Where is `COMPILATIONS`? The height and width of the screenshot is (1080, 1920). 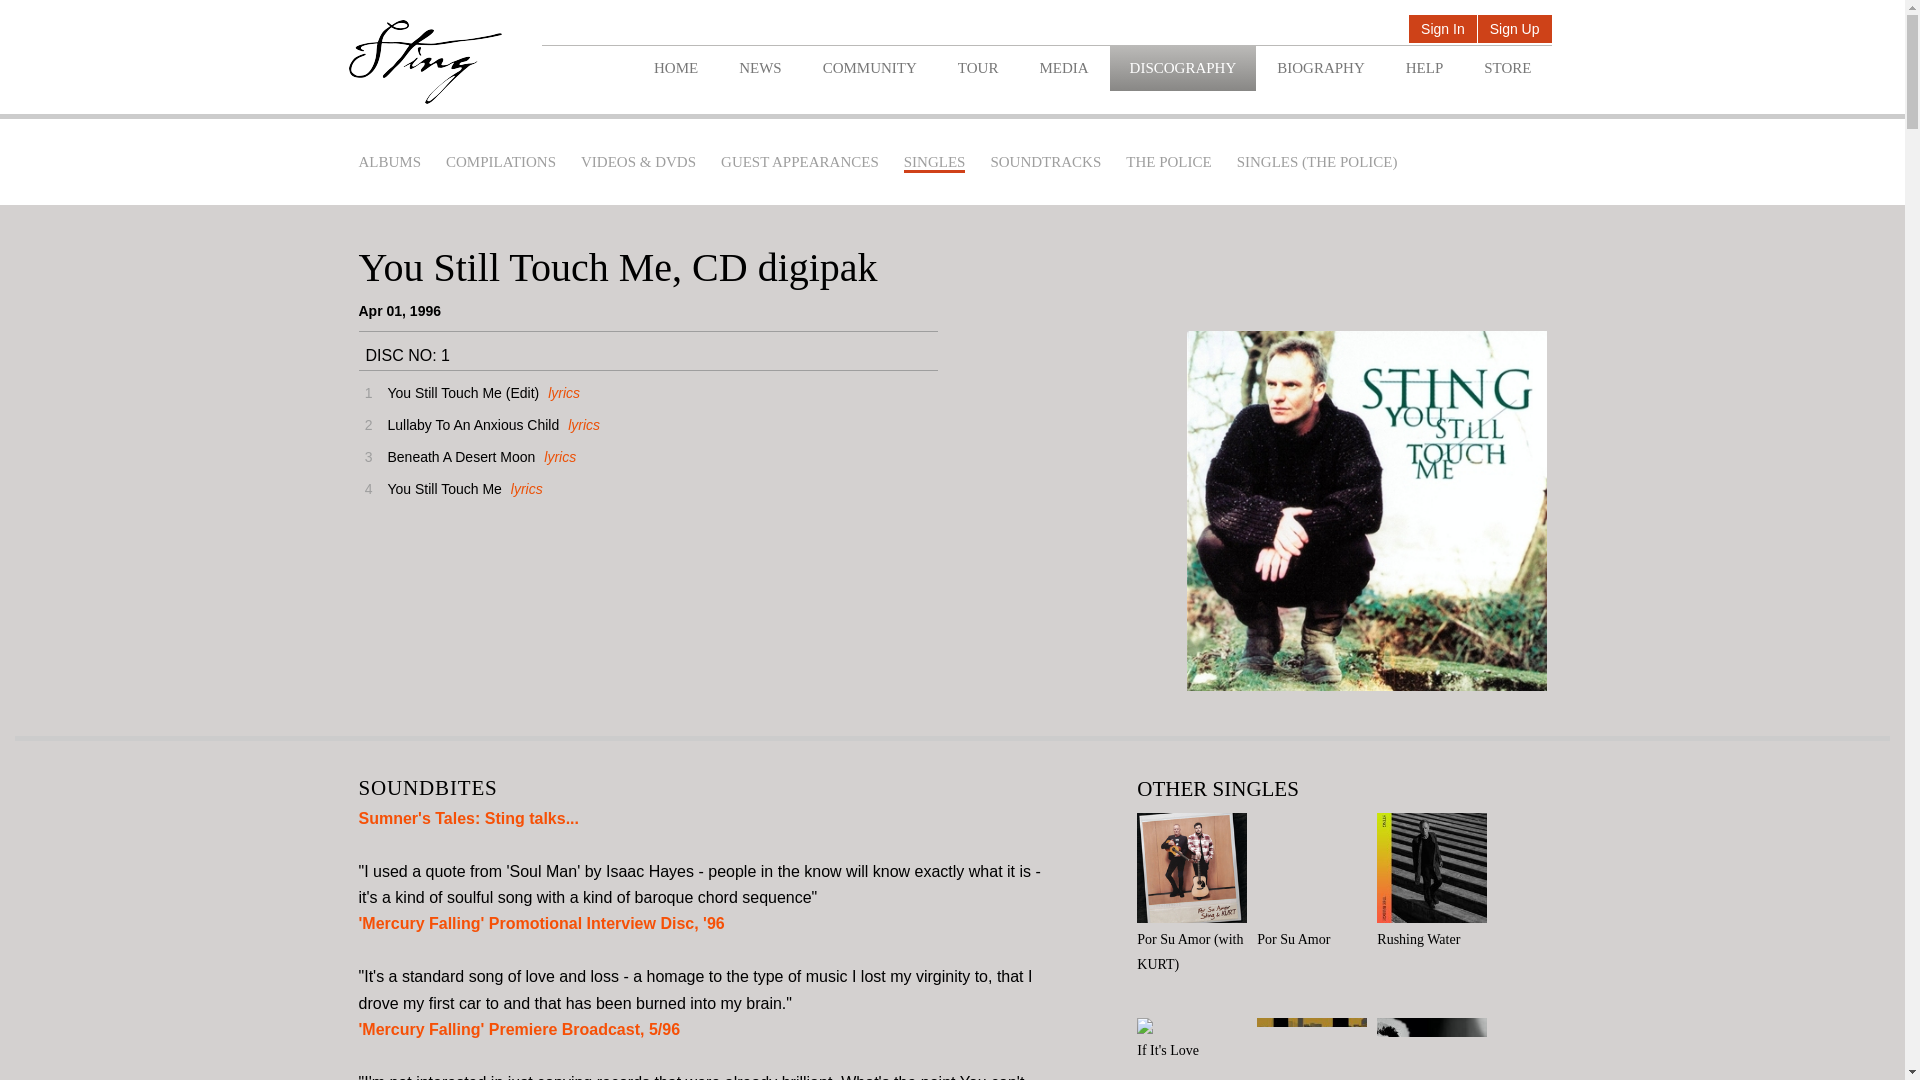
COMPILATIONS is located at coordinates (500, 162).